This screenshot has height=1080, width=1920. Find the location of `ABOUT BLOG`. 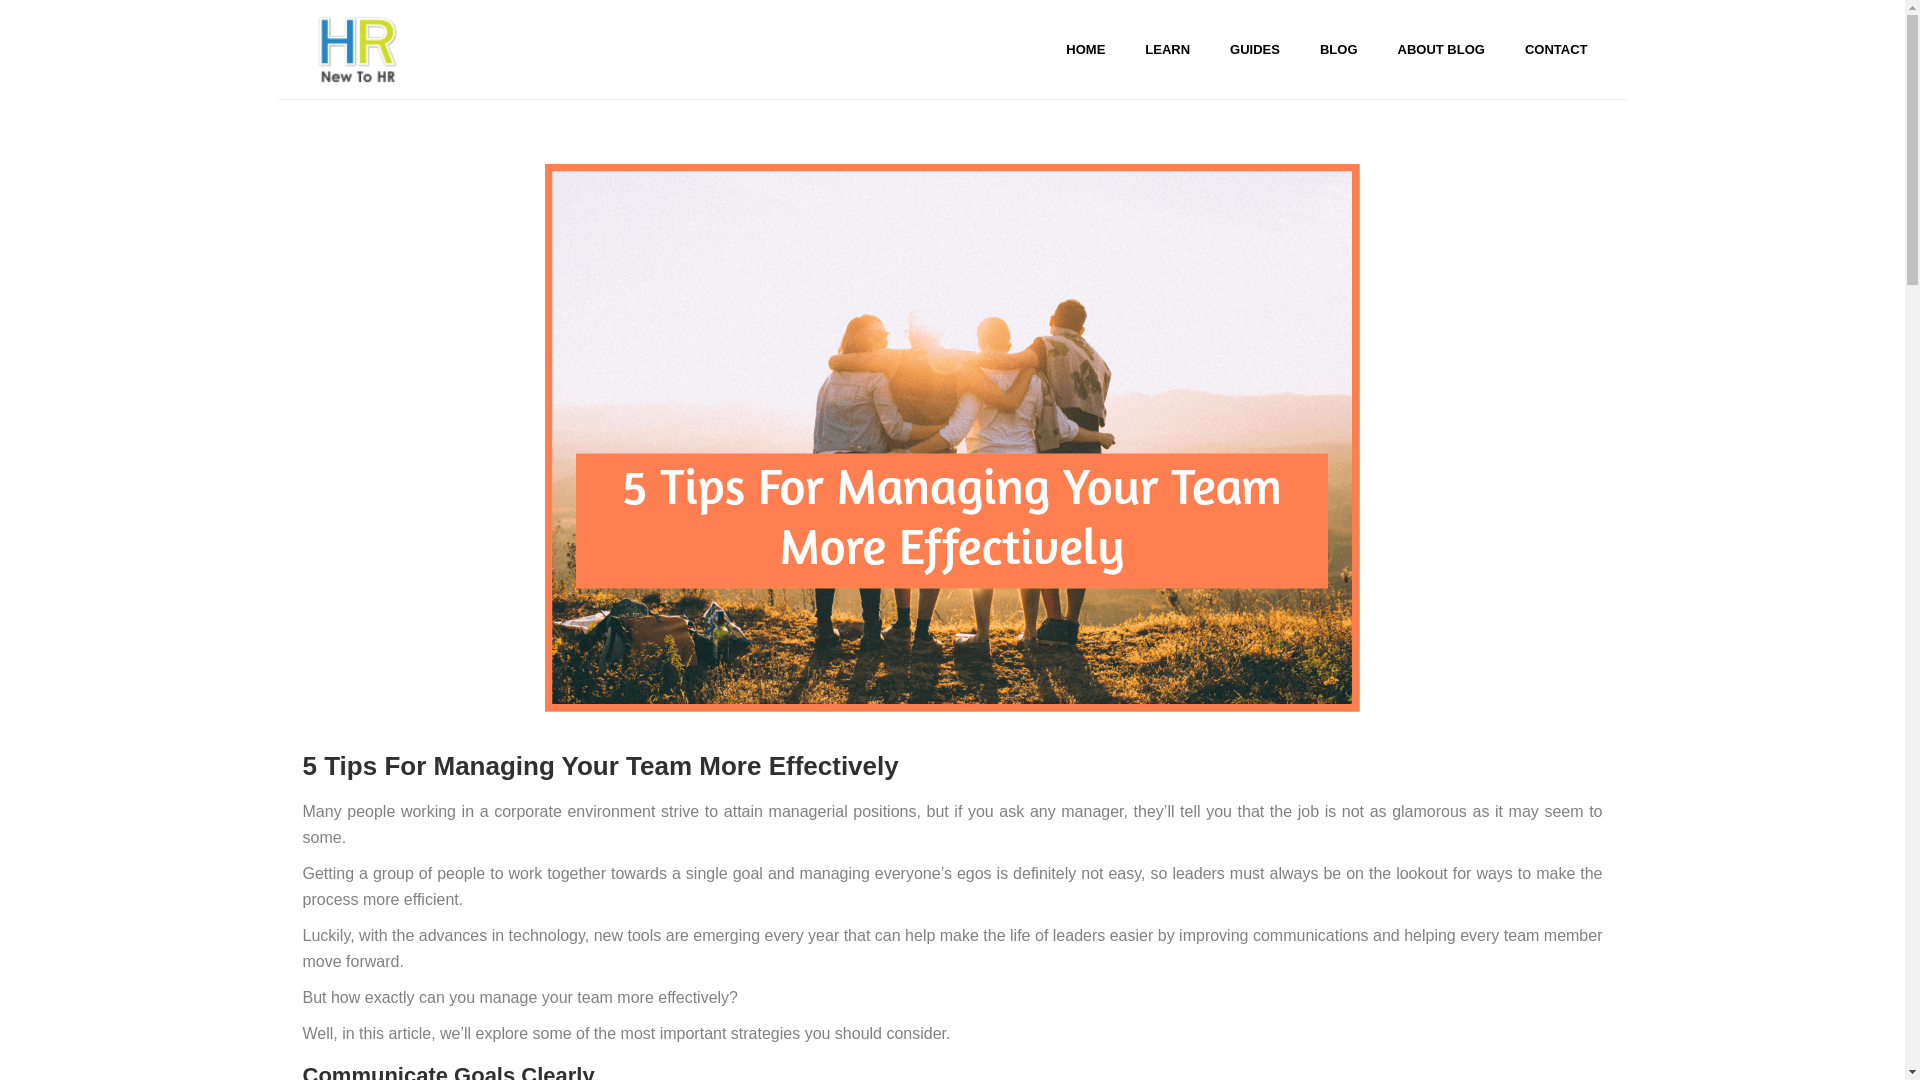

ABOUT BLOG is located at coordinates (1442, 50).